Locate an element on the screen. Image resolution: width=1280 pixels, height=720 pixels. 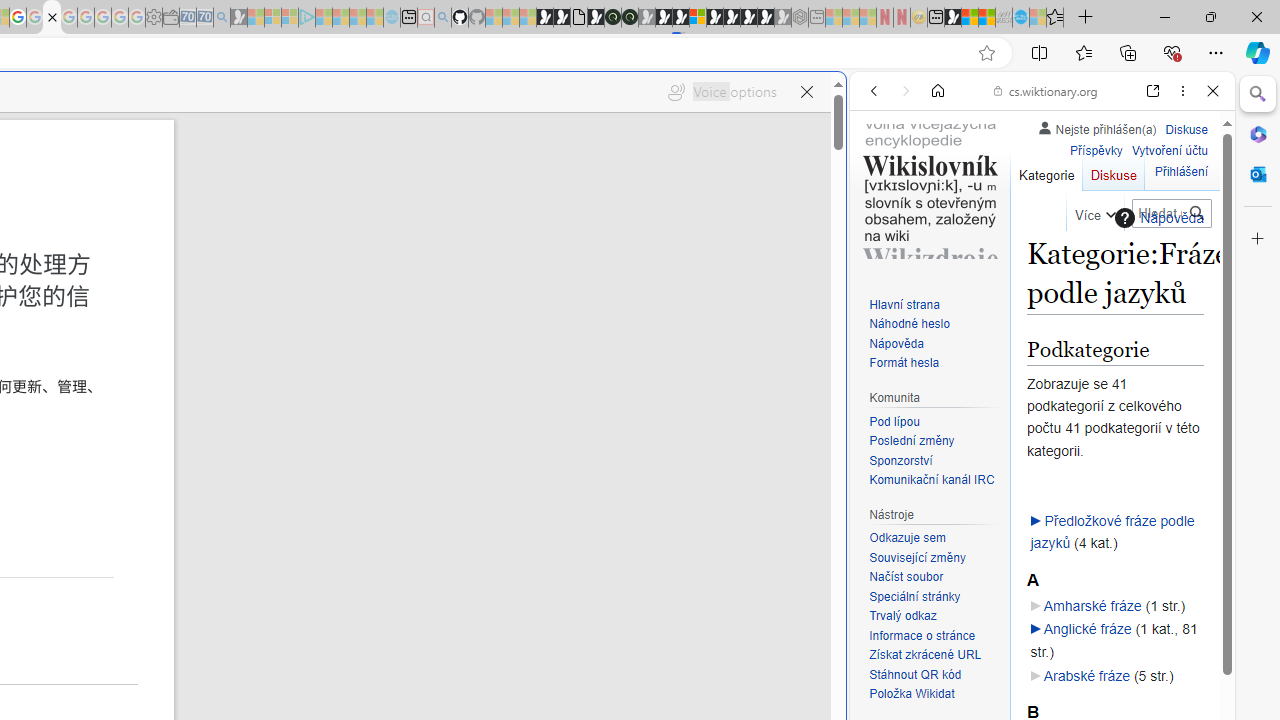
Play Cave FRVR in your browser | Games from Microsoft Start is located at coordinates (344, 426).